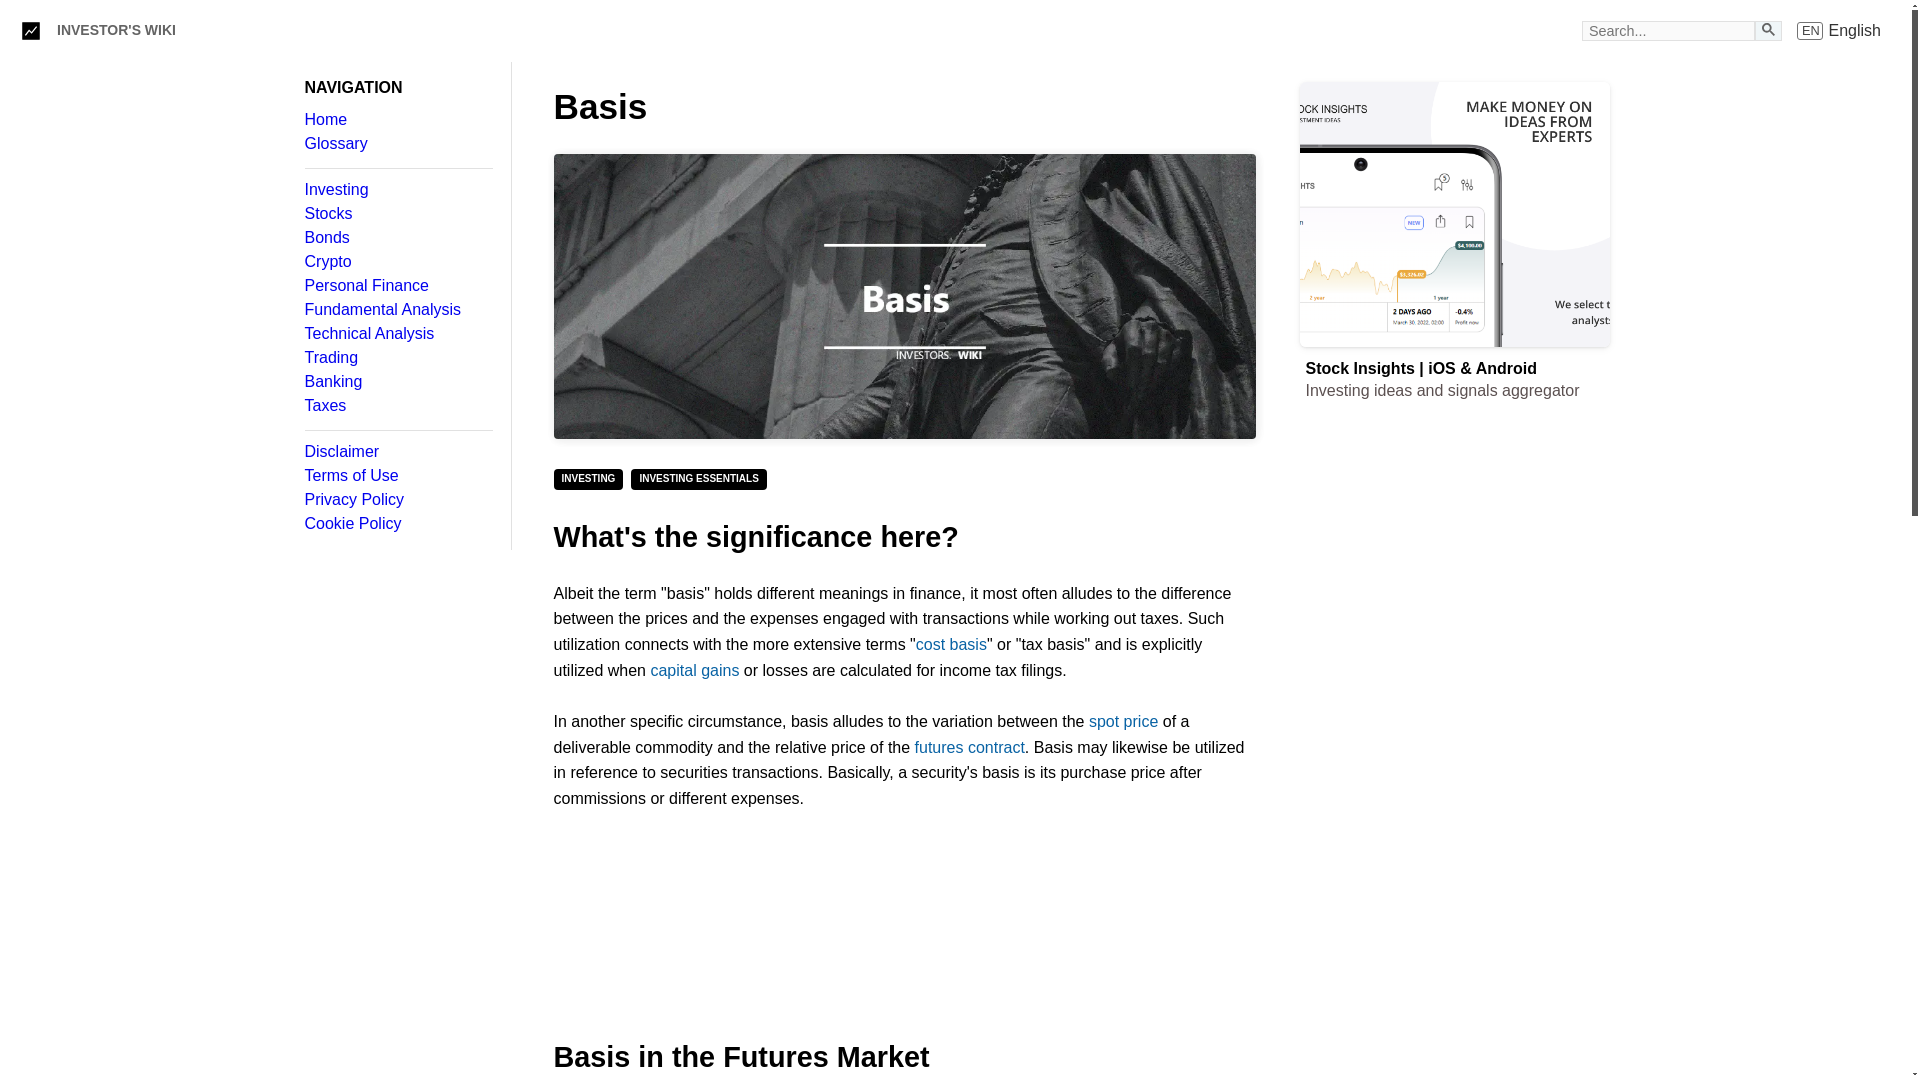 The image size is (1920, 1080). Describe the element at coordinates (1454, 560) in the screenshot. I see `Home` at that location.